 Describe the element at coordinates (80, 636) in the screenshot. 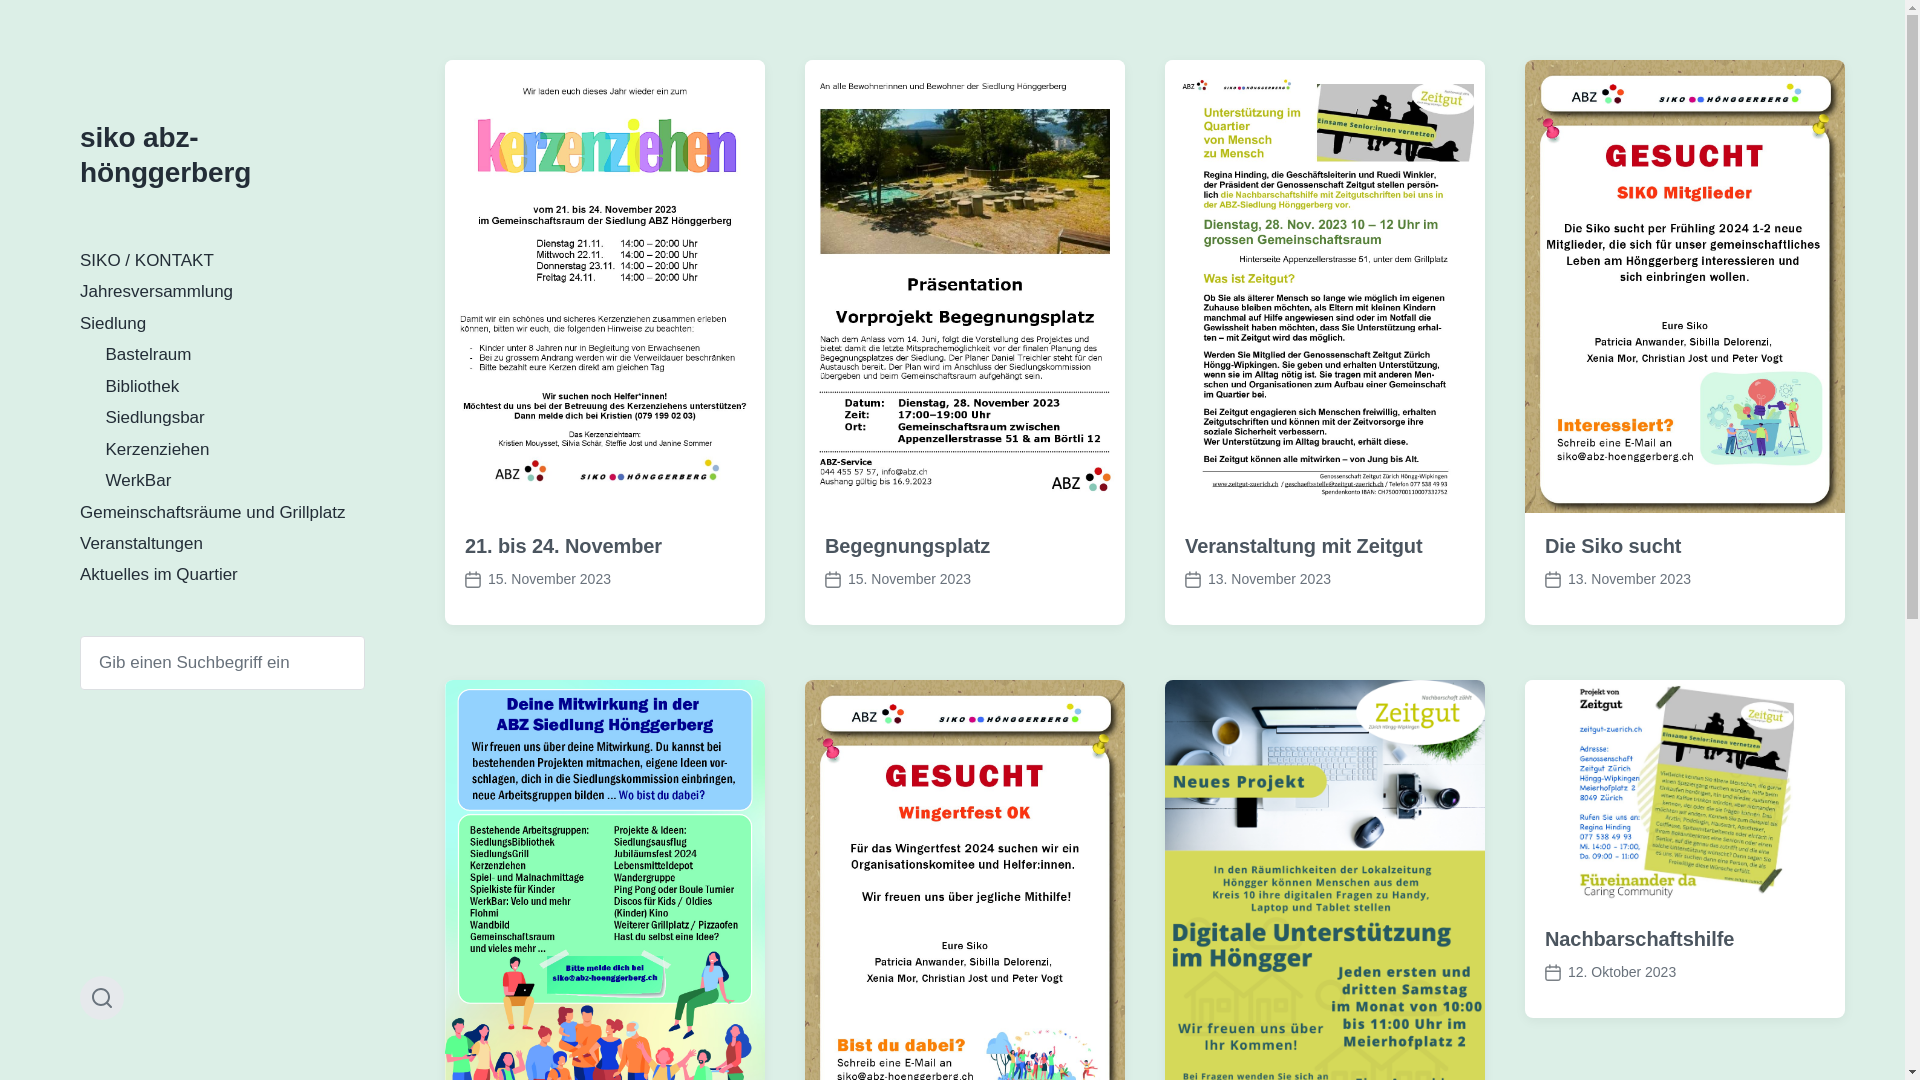

I see `Suchen` at that location.